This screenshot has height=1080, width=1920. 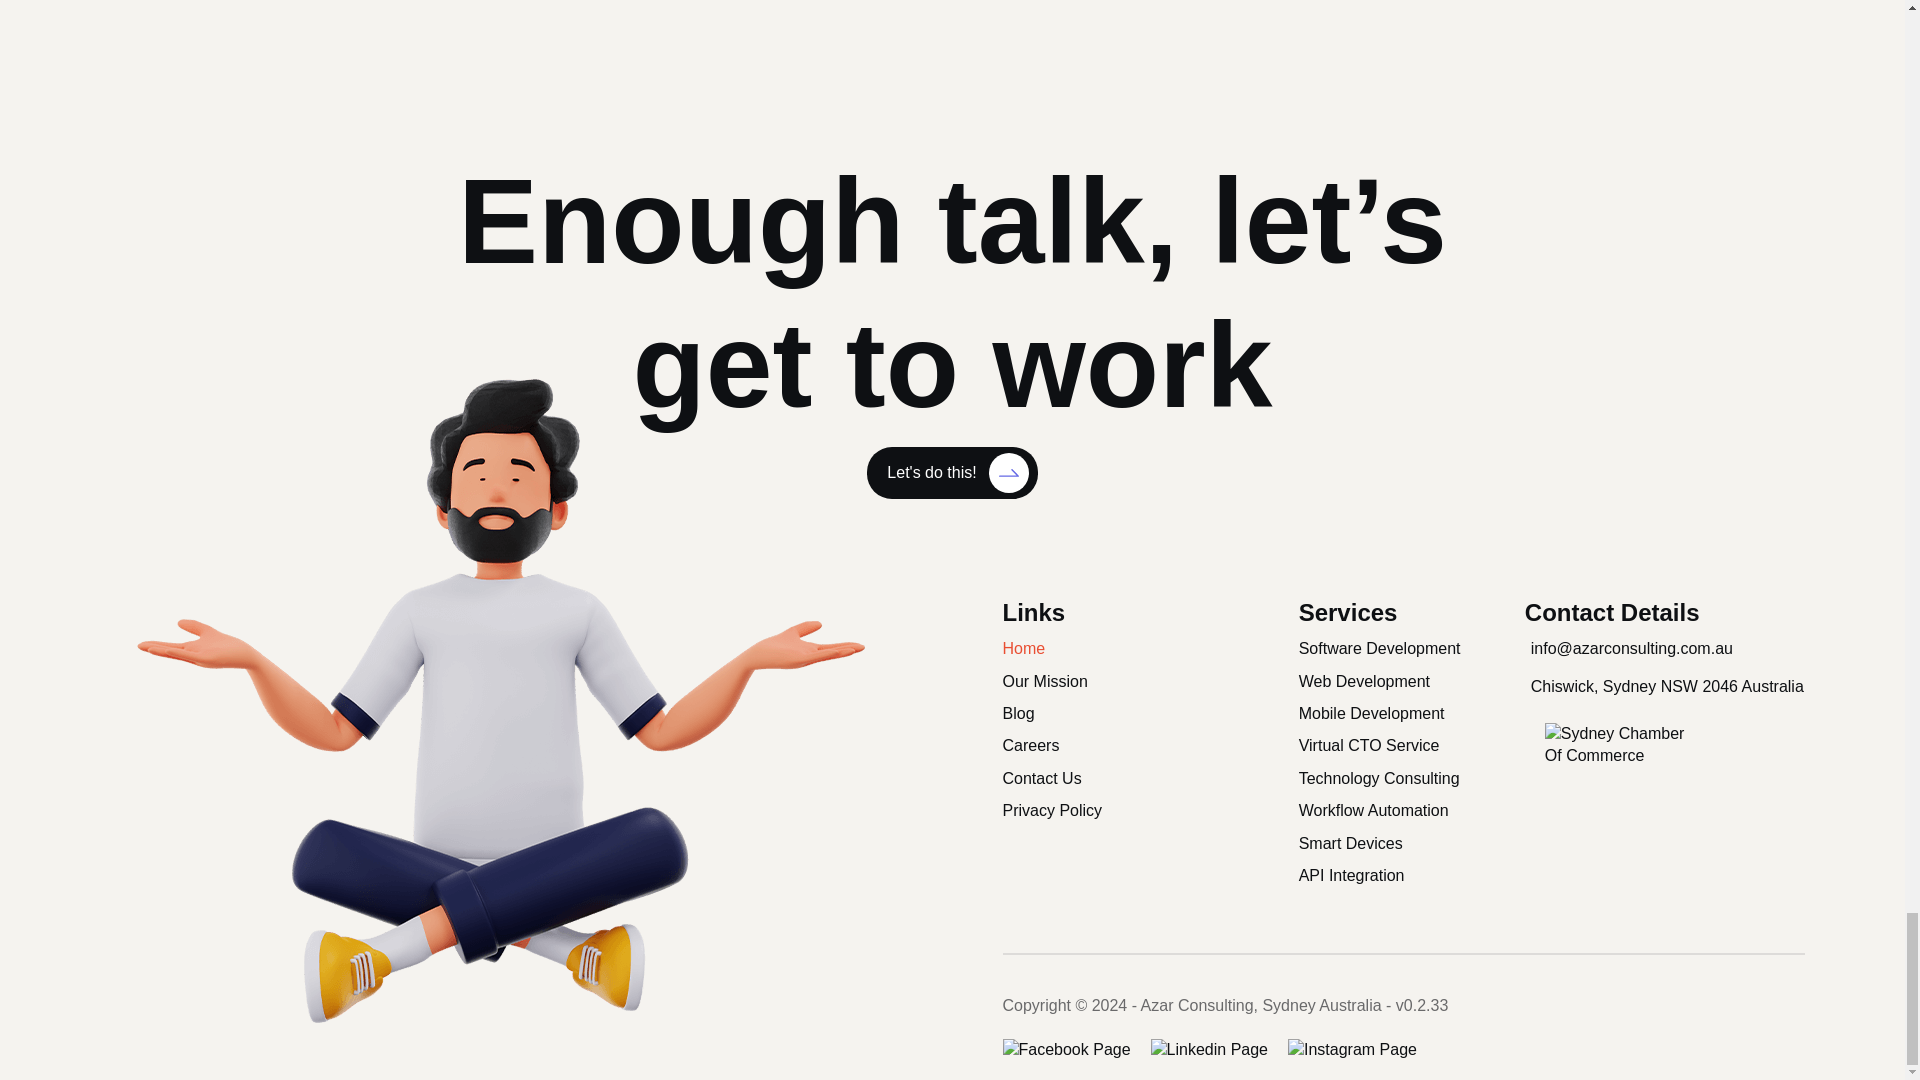 I want to click on Blog, so click(x=1068, y=714).